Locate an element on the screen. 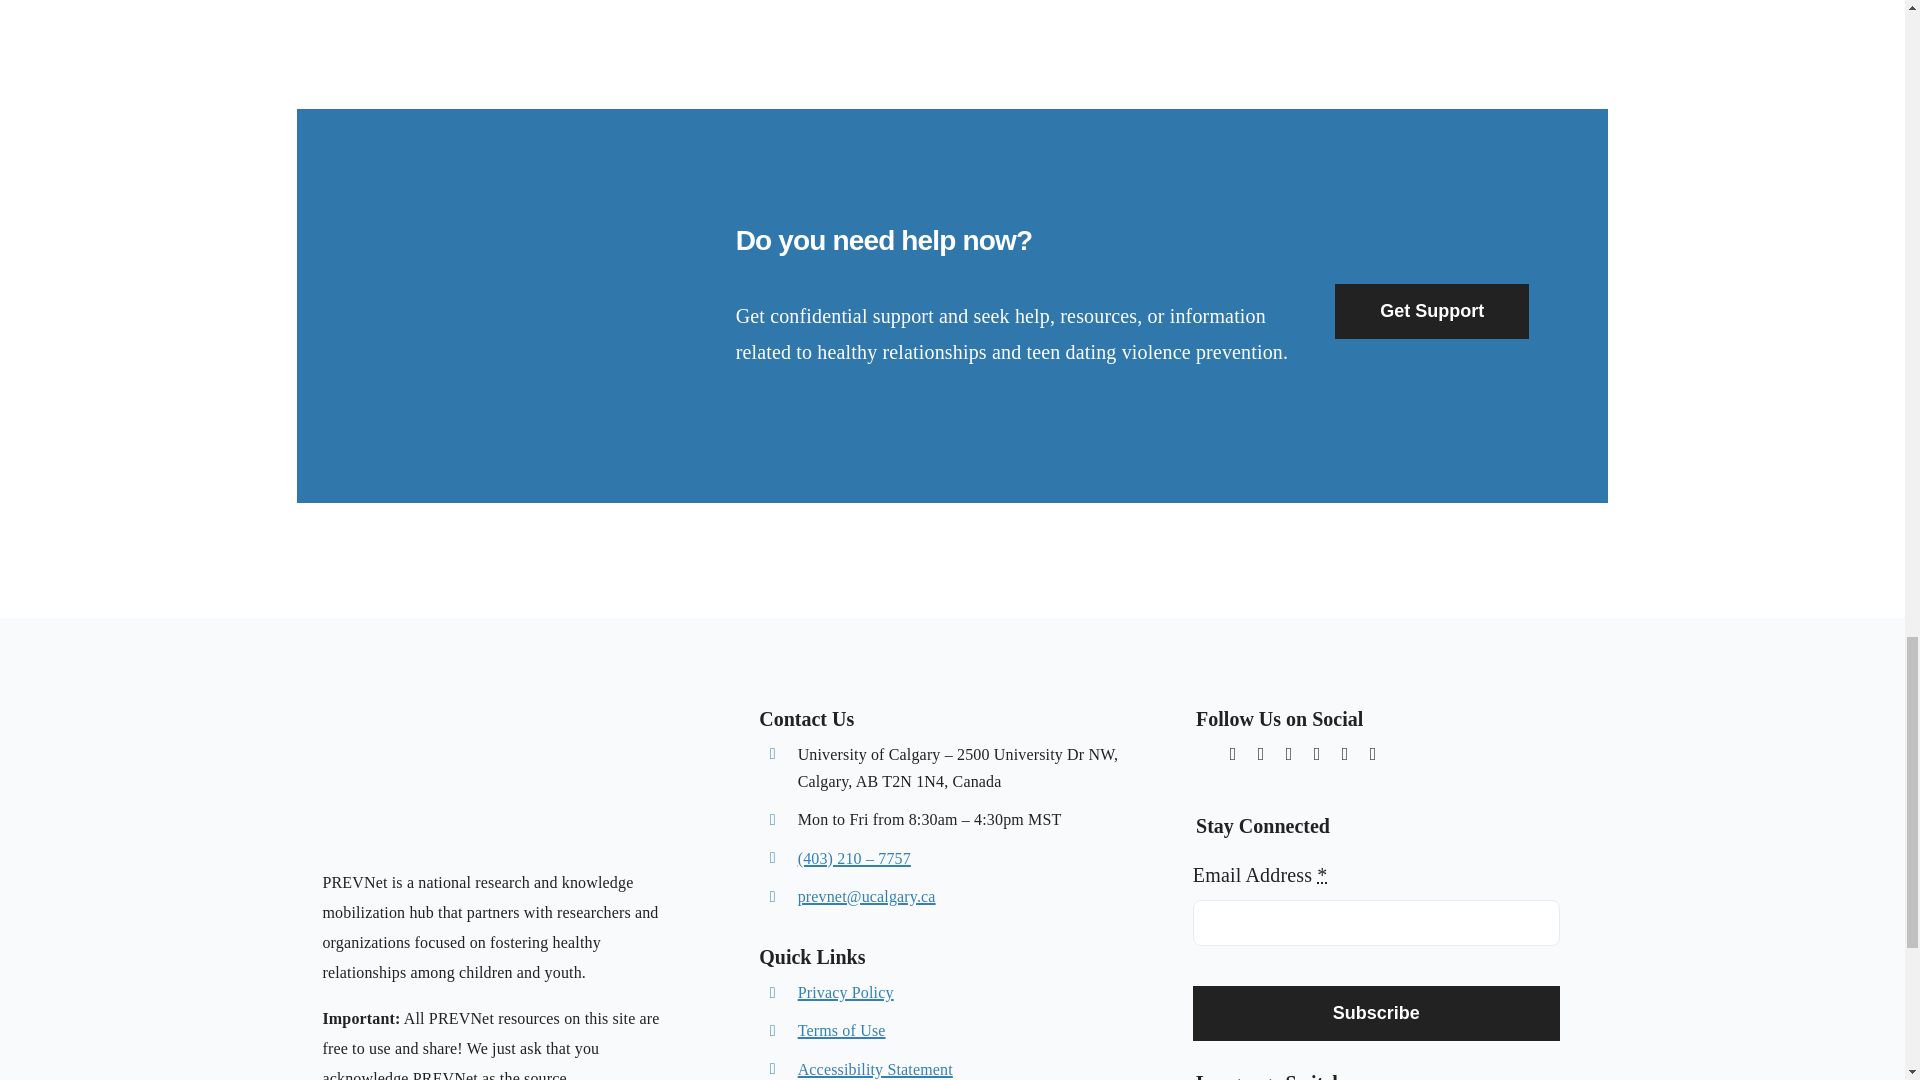  Instagram is located at coordinates (1260, 754).